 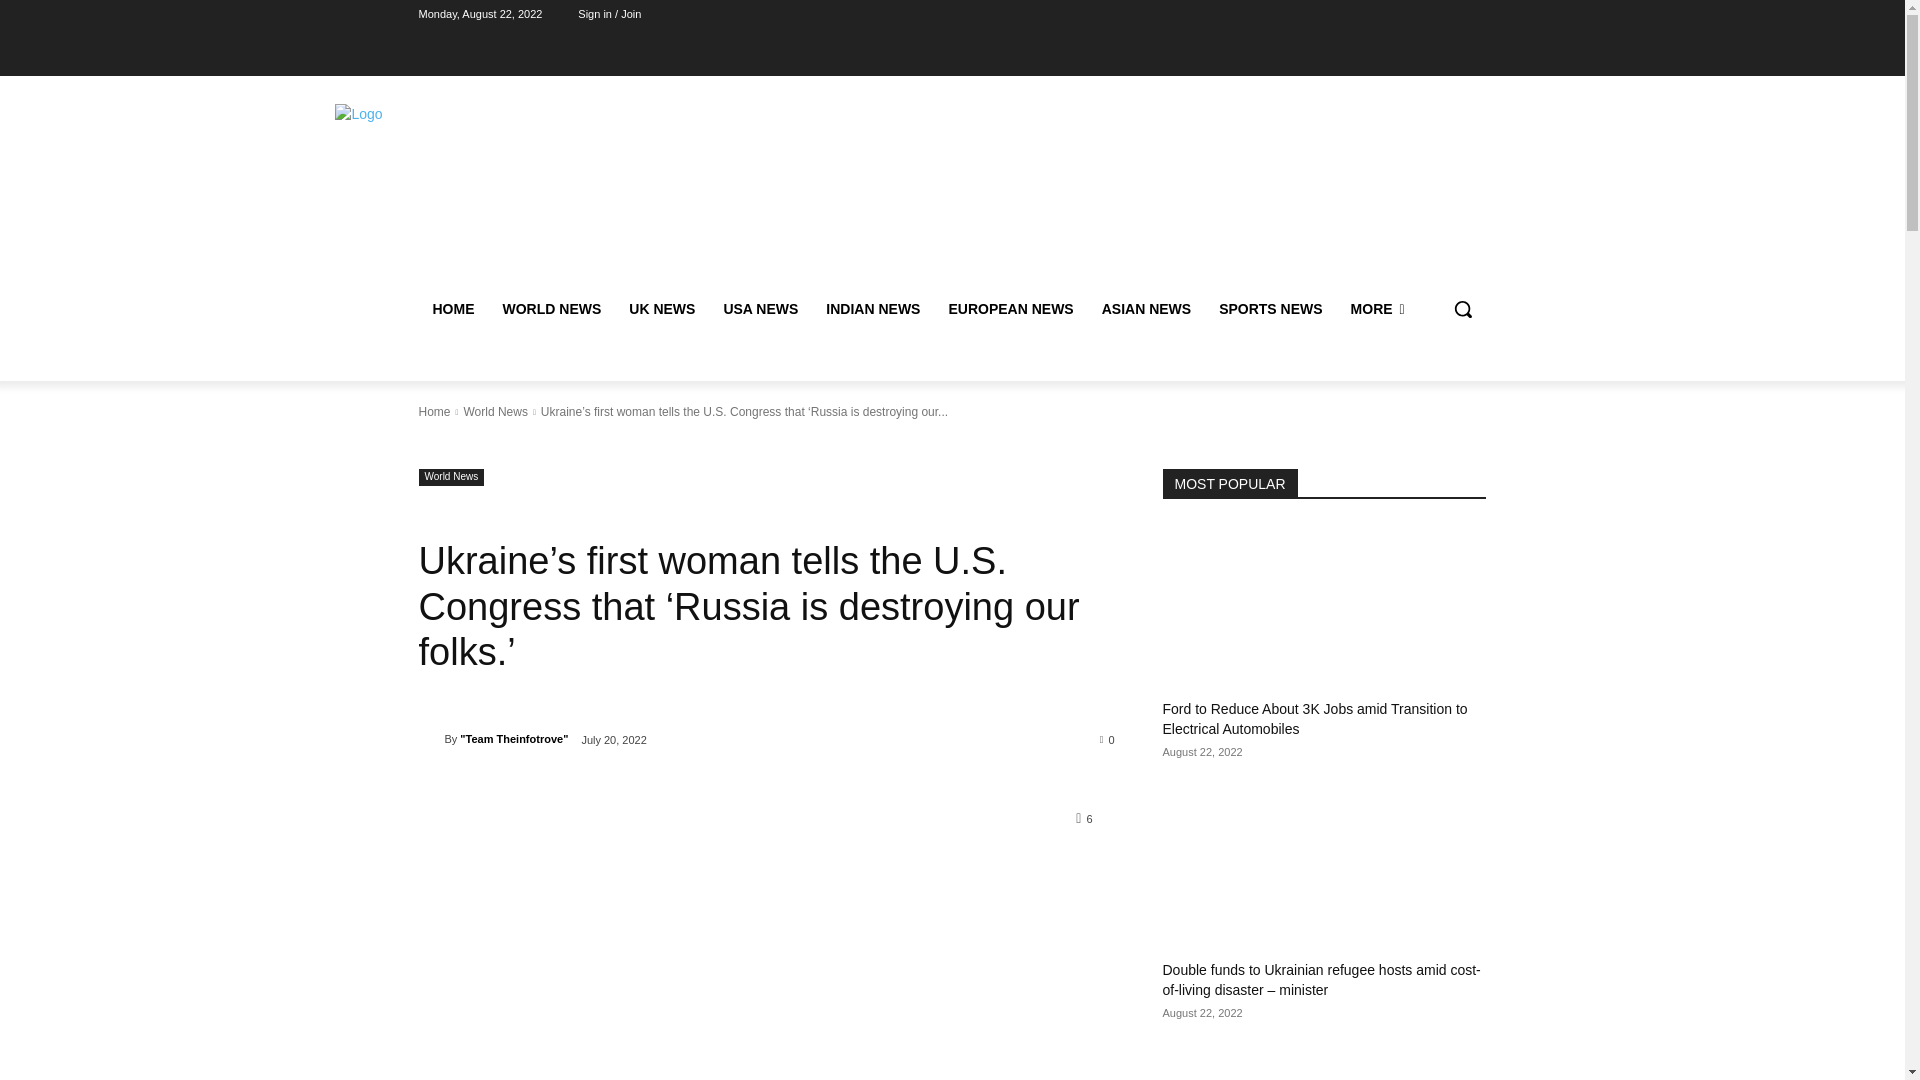 What do you see at coordinates (550, 308) in the screenshot?
I see `WORLD NEWS` at bounding box center [550, 308].